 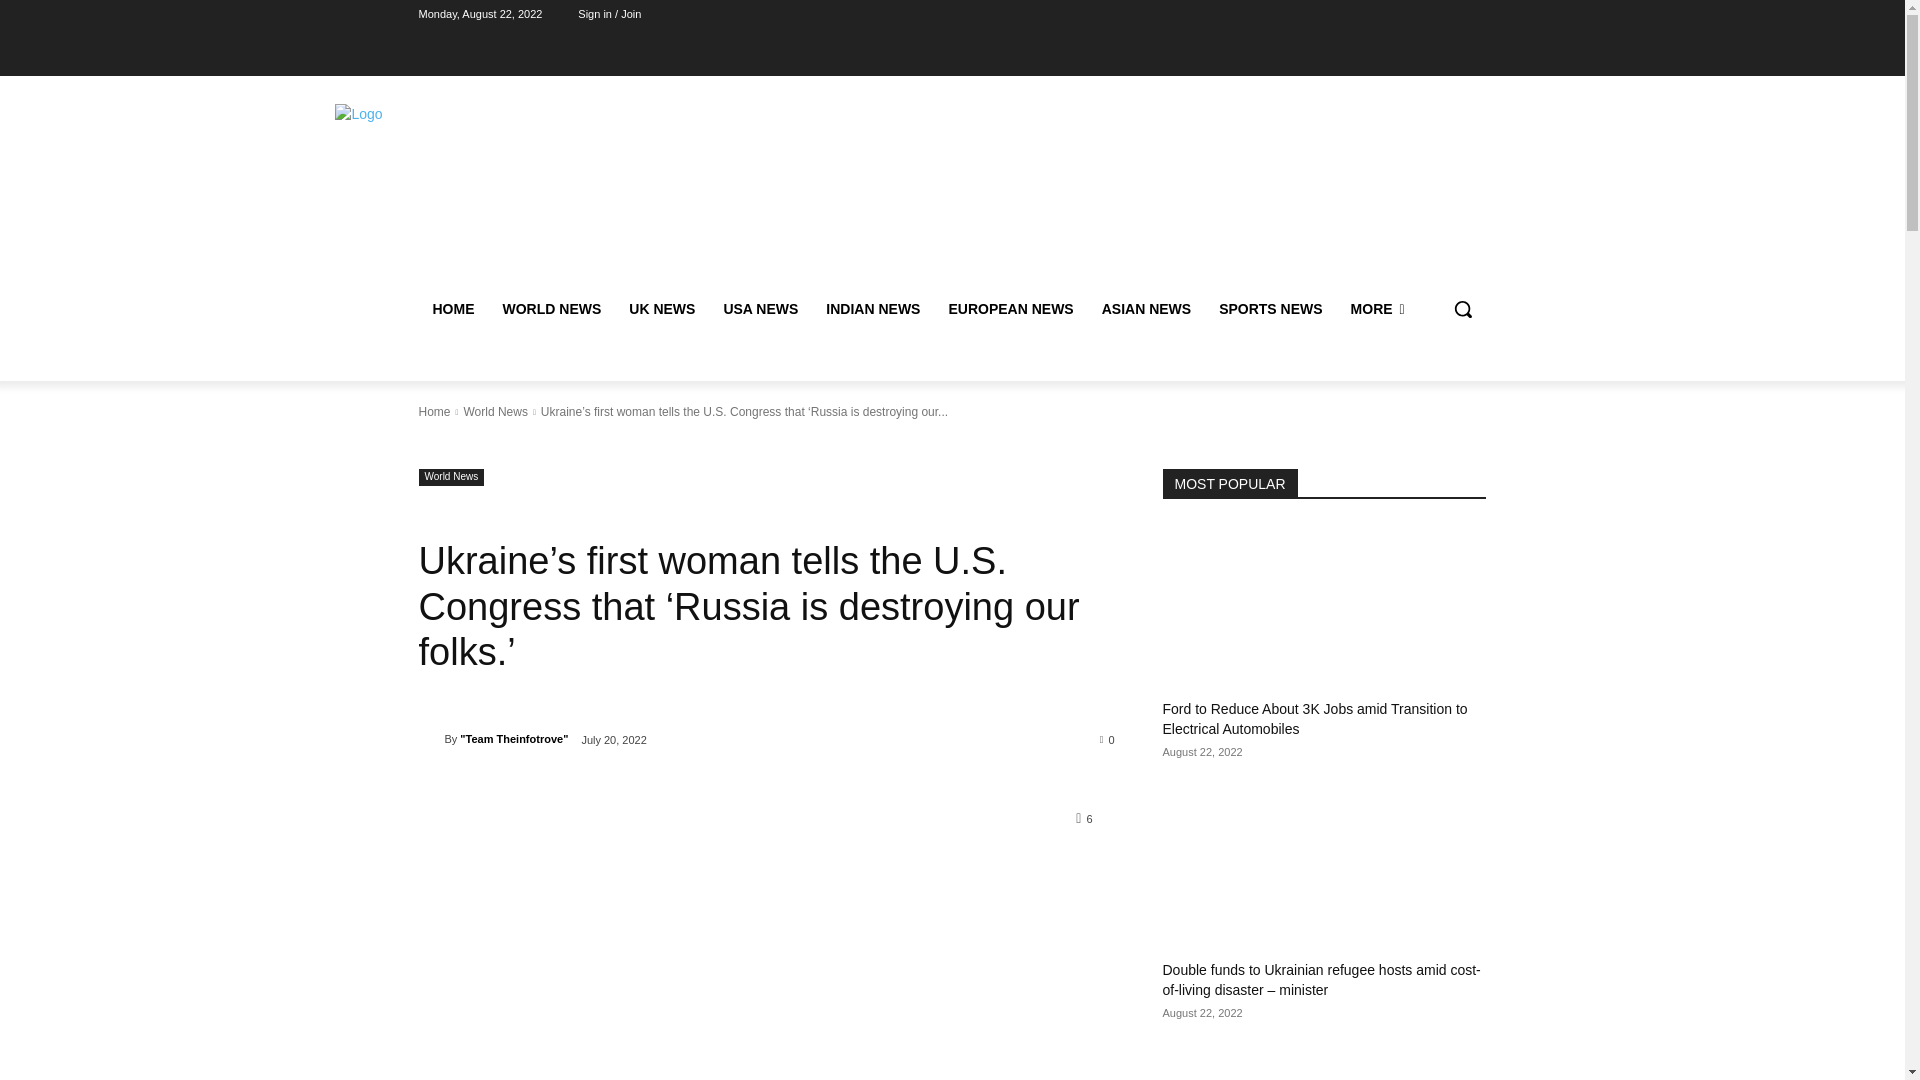 What do you see at coordinates (550, 308) in the screenshot?
I see `WORLD NEWS` at bounding box center [550, 308].